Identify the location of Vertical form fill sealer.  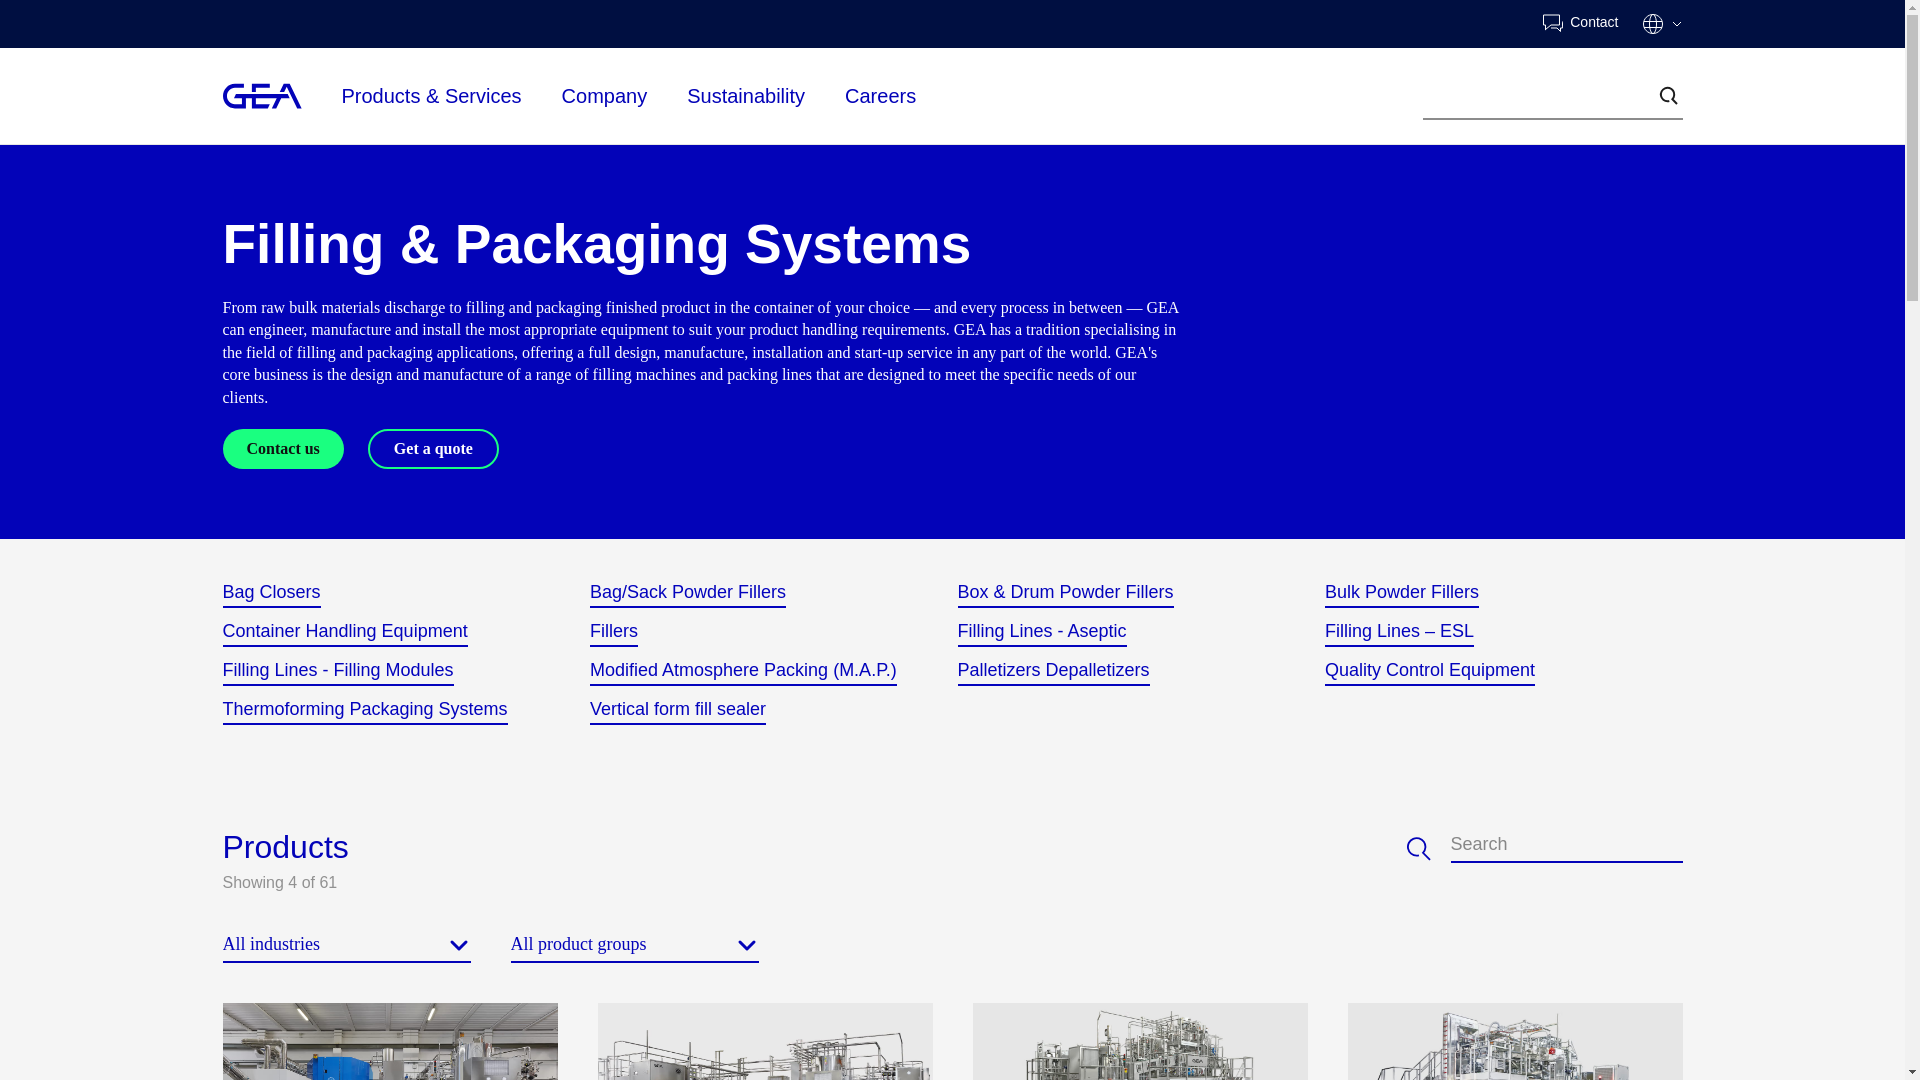
(678, 710).